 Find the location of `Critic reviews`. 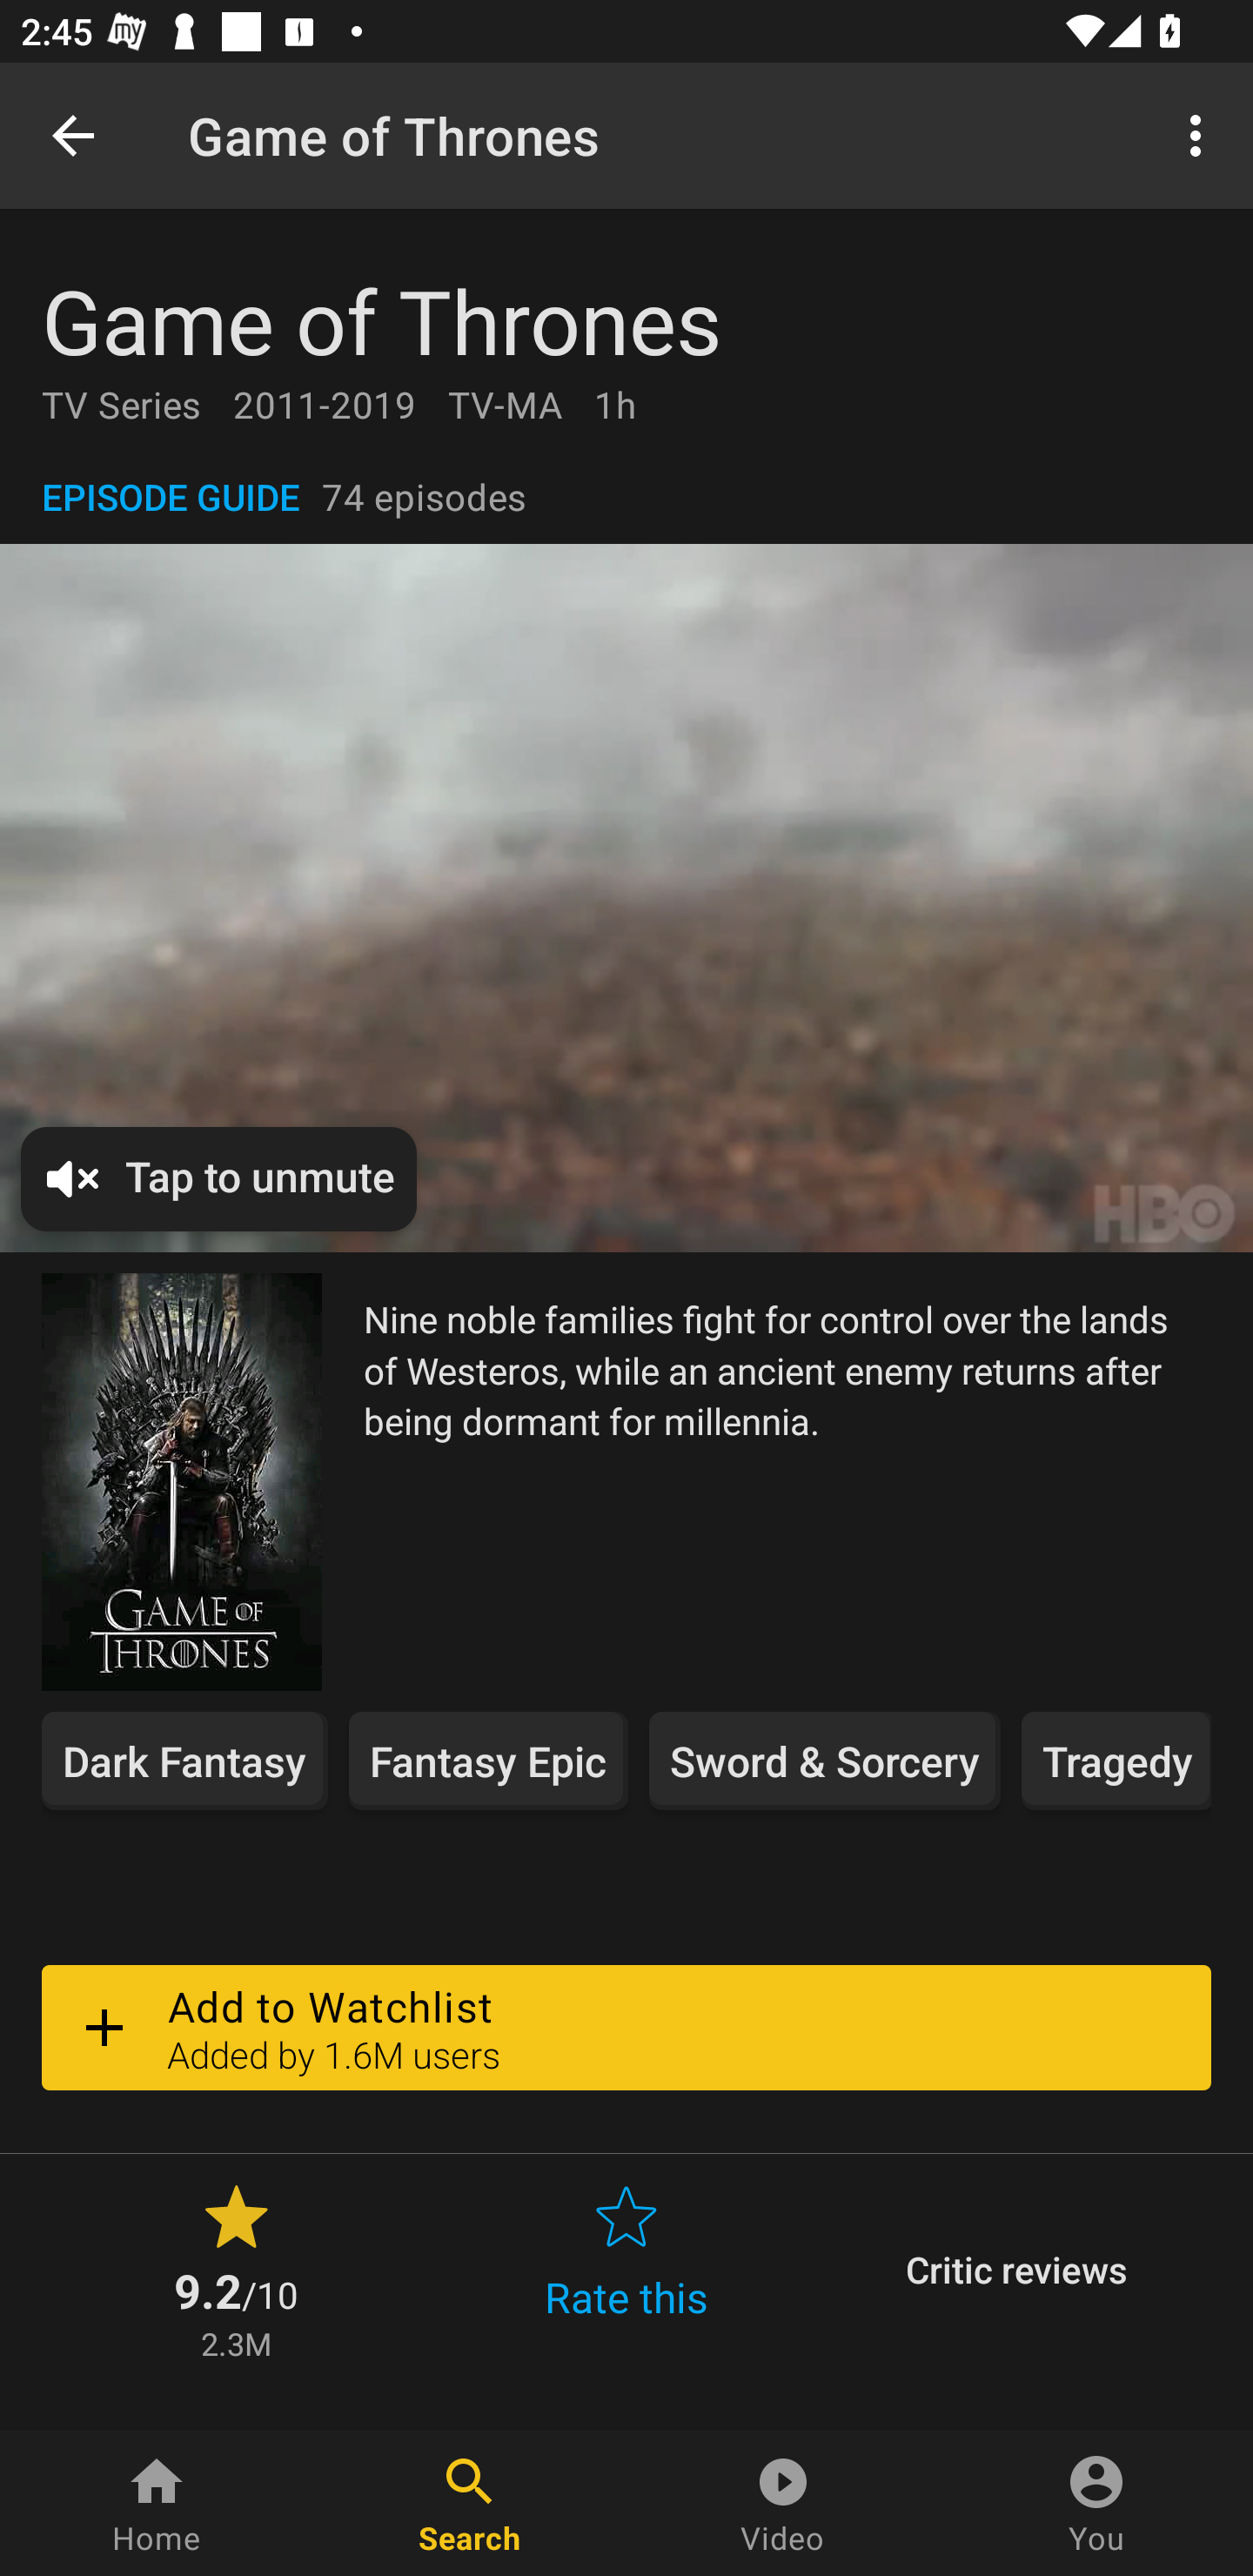

Critic reviews is located at coordinates (1016, 2270).